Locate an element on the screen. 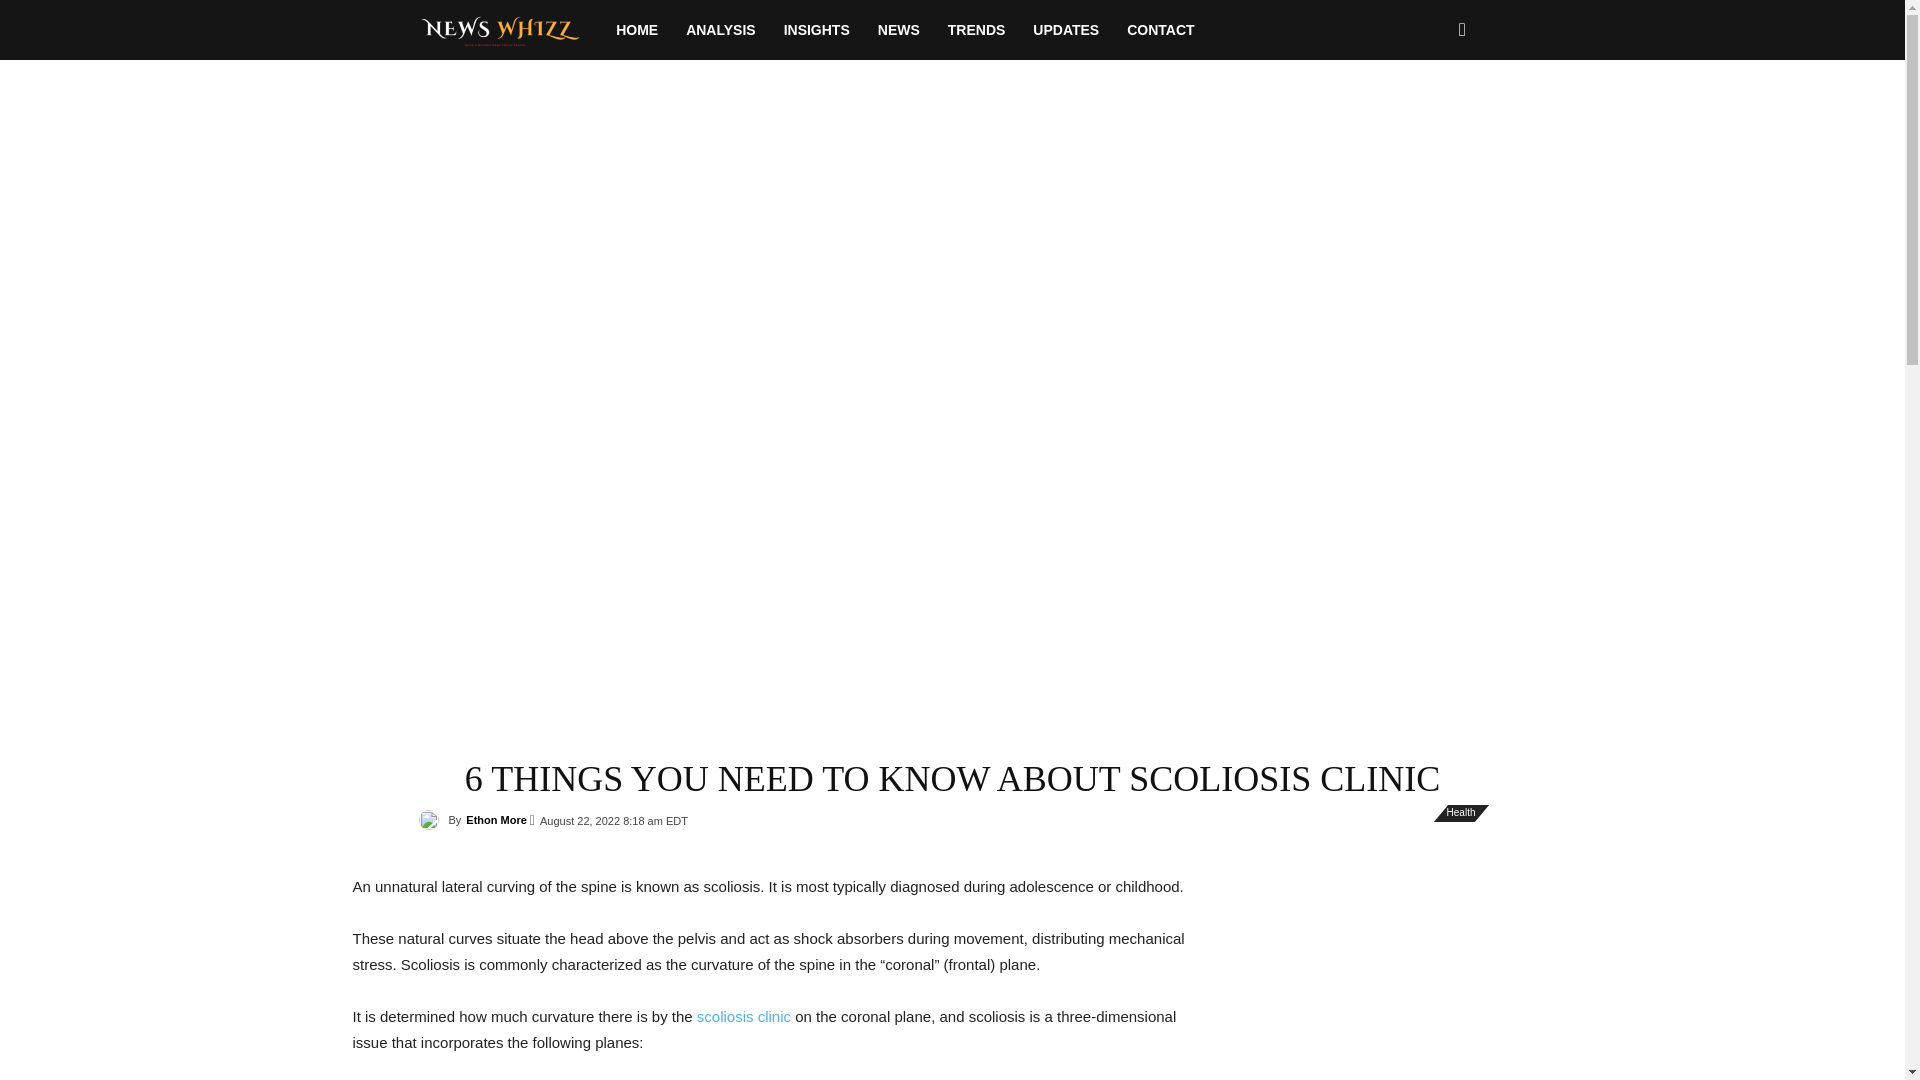 The width and height of the screenshot is (1920, 1080). UPDATES is located at coordinates (1066, 30).